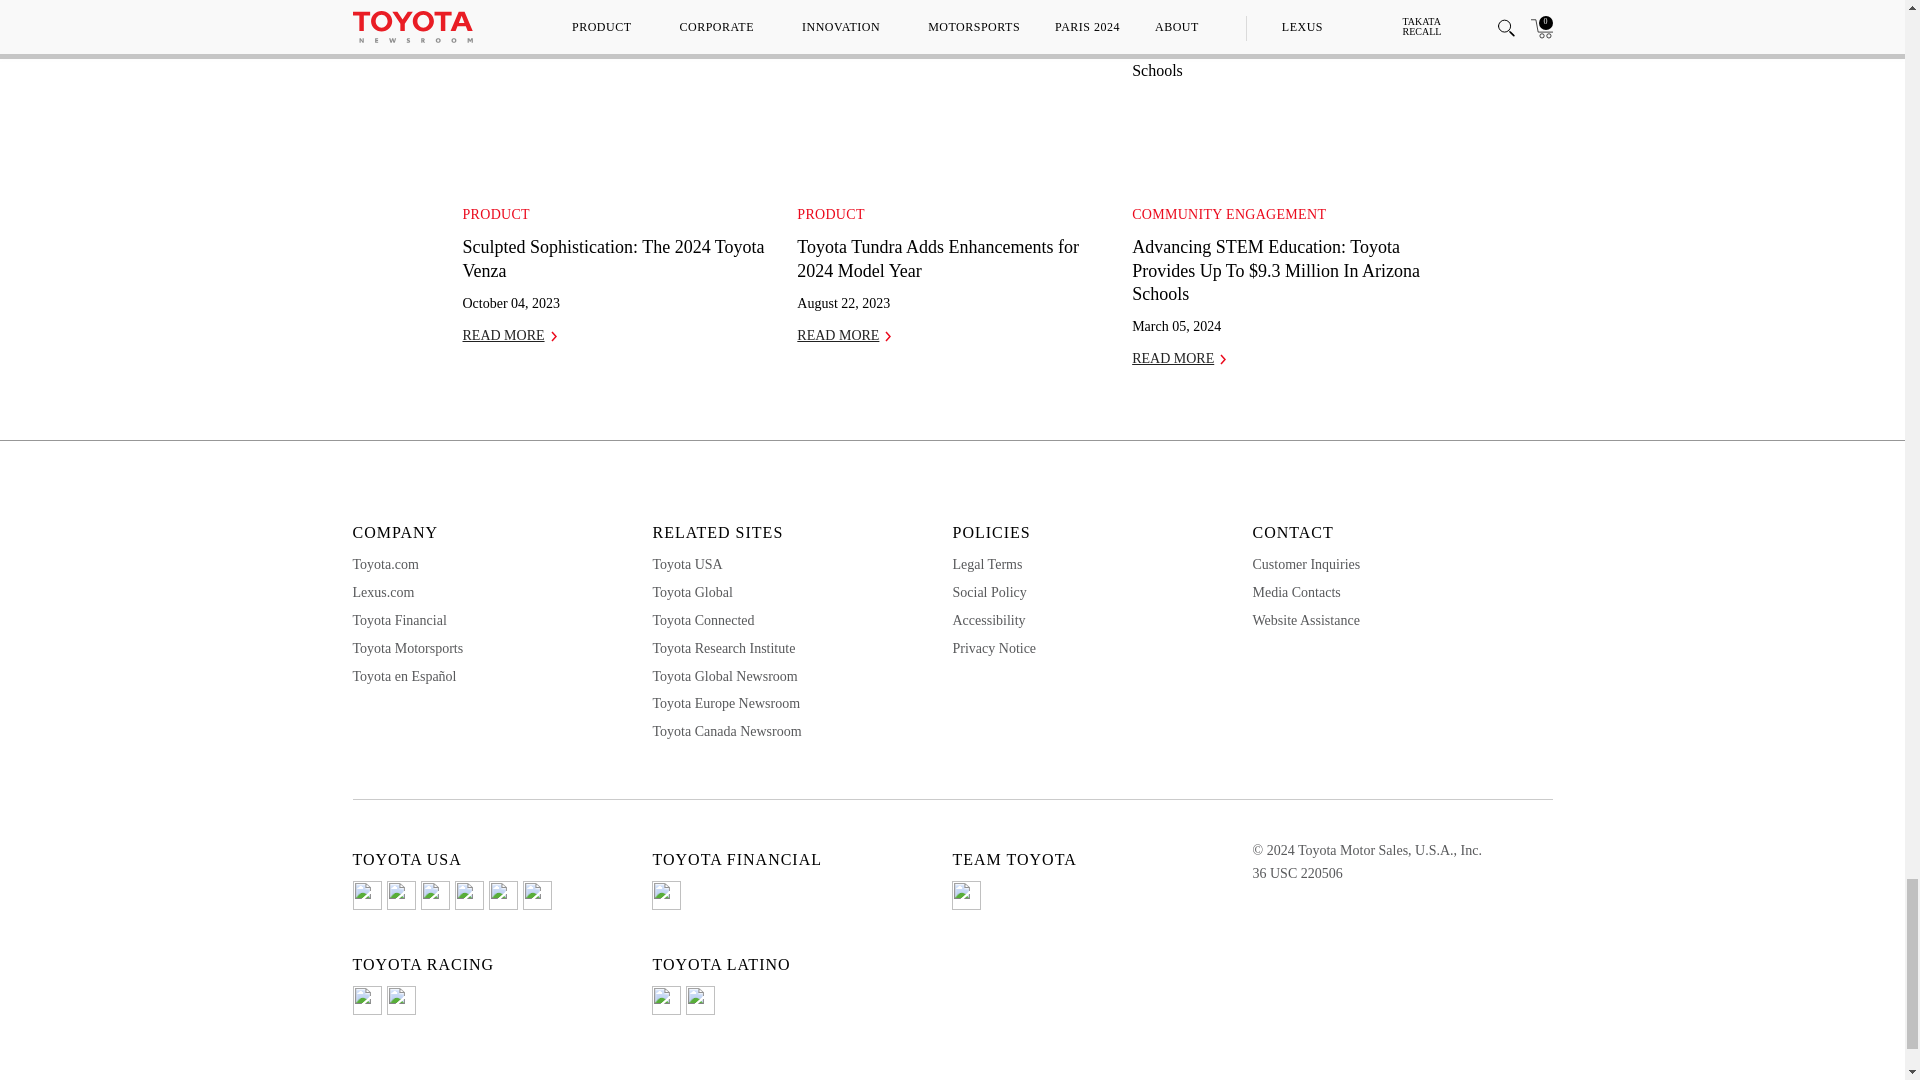 The image size is (1920, 1080). What do you see at coordinates (496, 214) in the screenshot?
I see `Product` at bounding box center [496, 214].